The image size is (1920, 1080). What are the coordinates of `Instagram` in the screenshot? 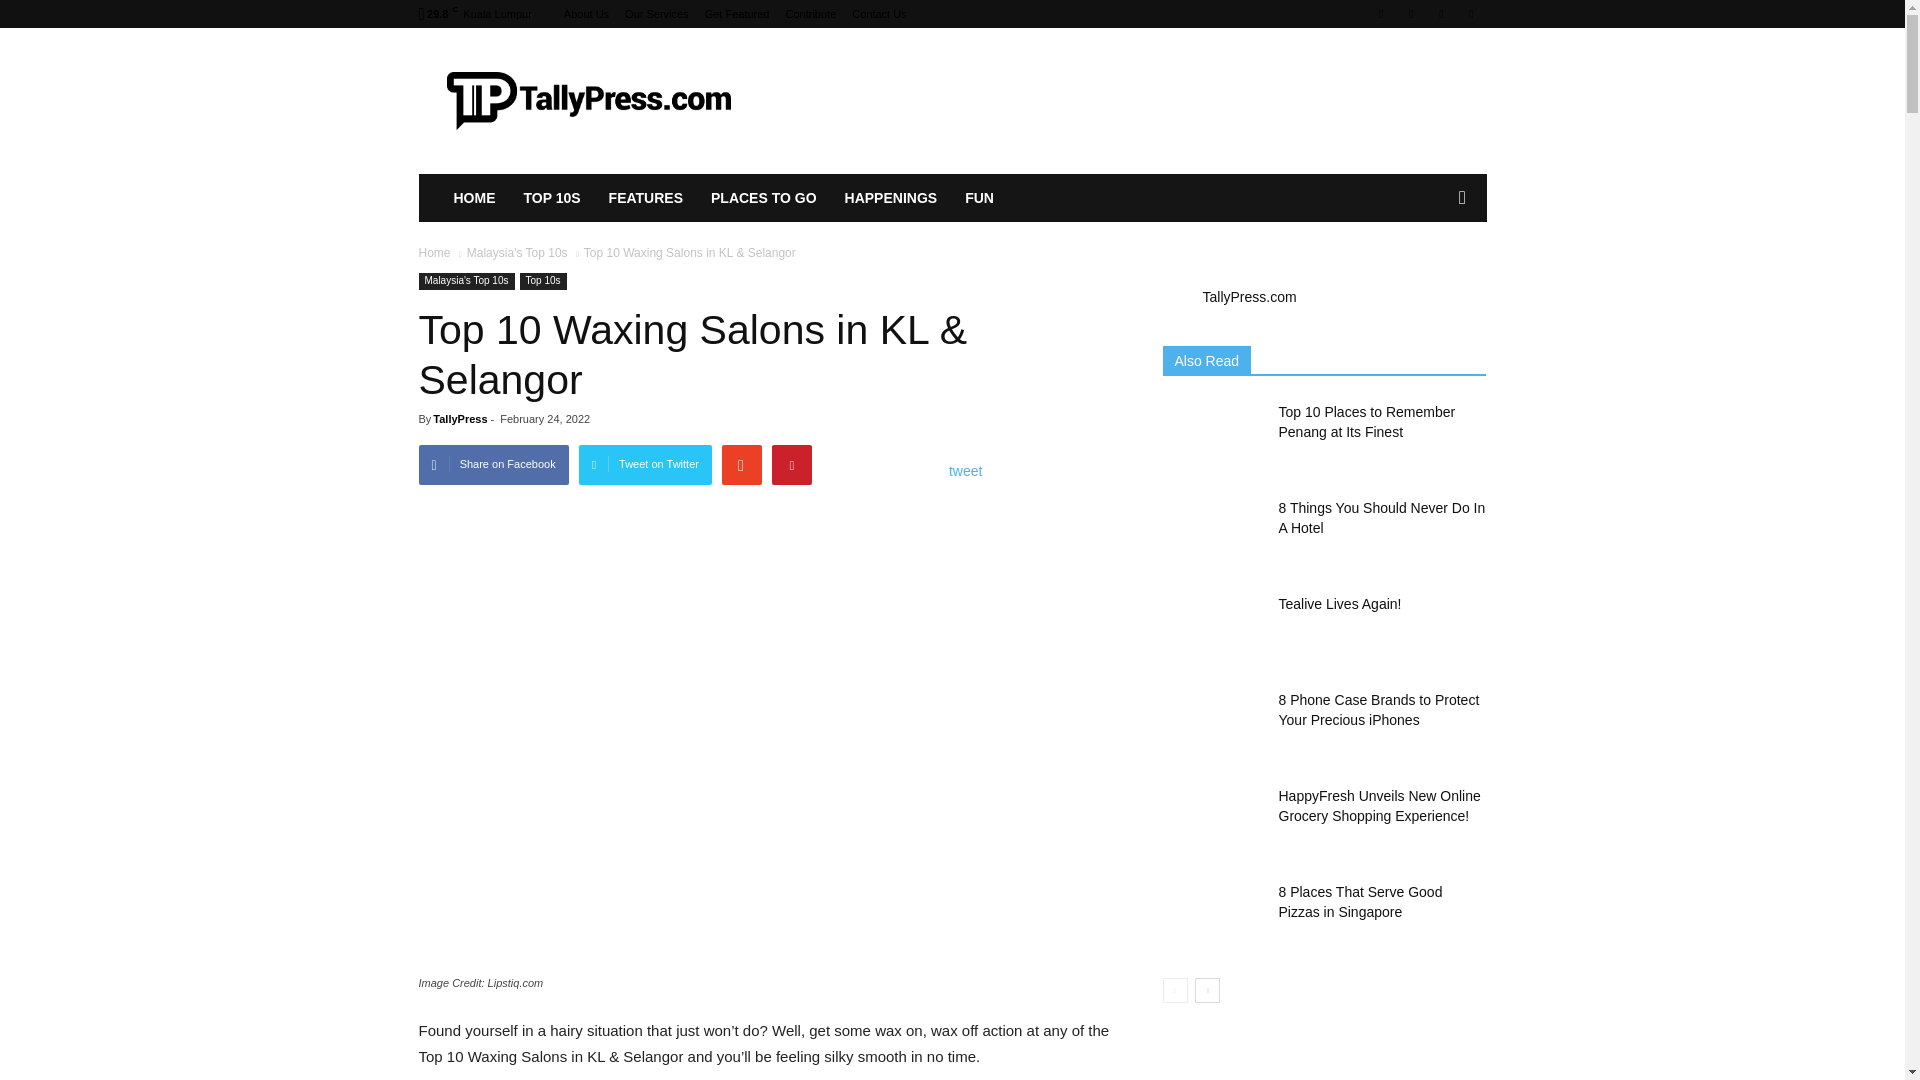 It's located at (1410, 14).